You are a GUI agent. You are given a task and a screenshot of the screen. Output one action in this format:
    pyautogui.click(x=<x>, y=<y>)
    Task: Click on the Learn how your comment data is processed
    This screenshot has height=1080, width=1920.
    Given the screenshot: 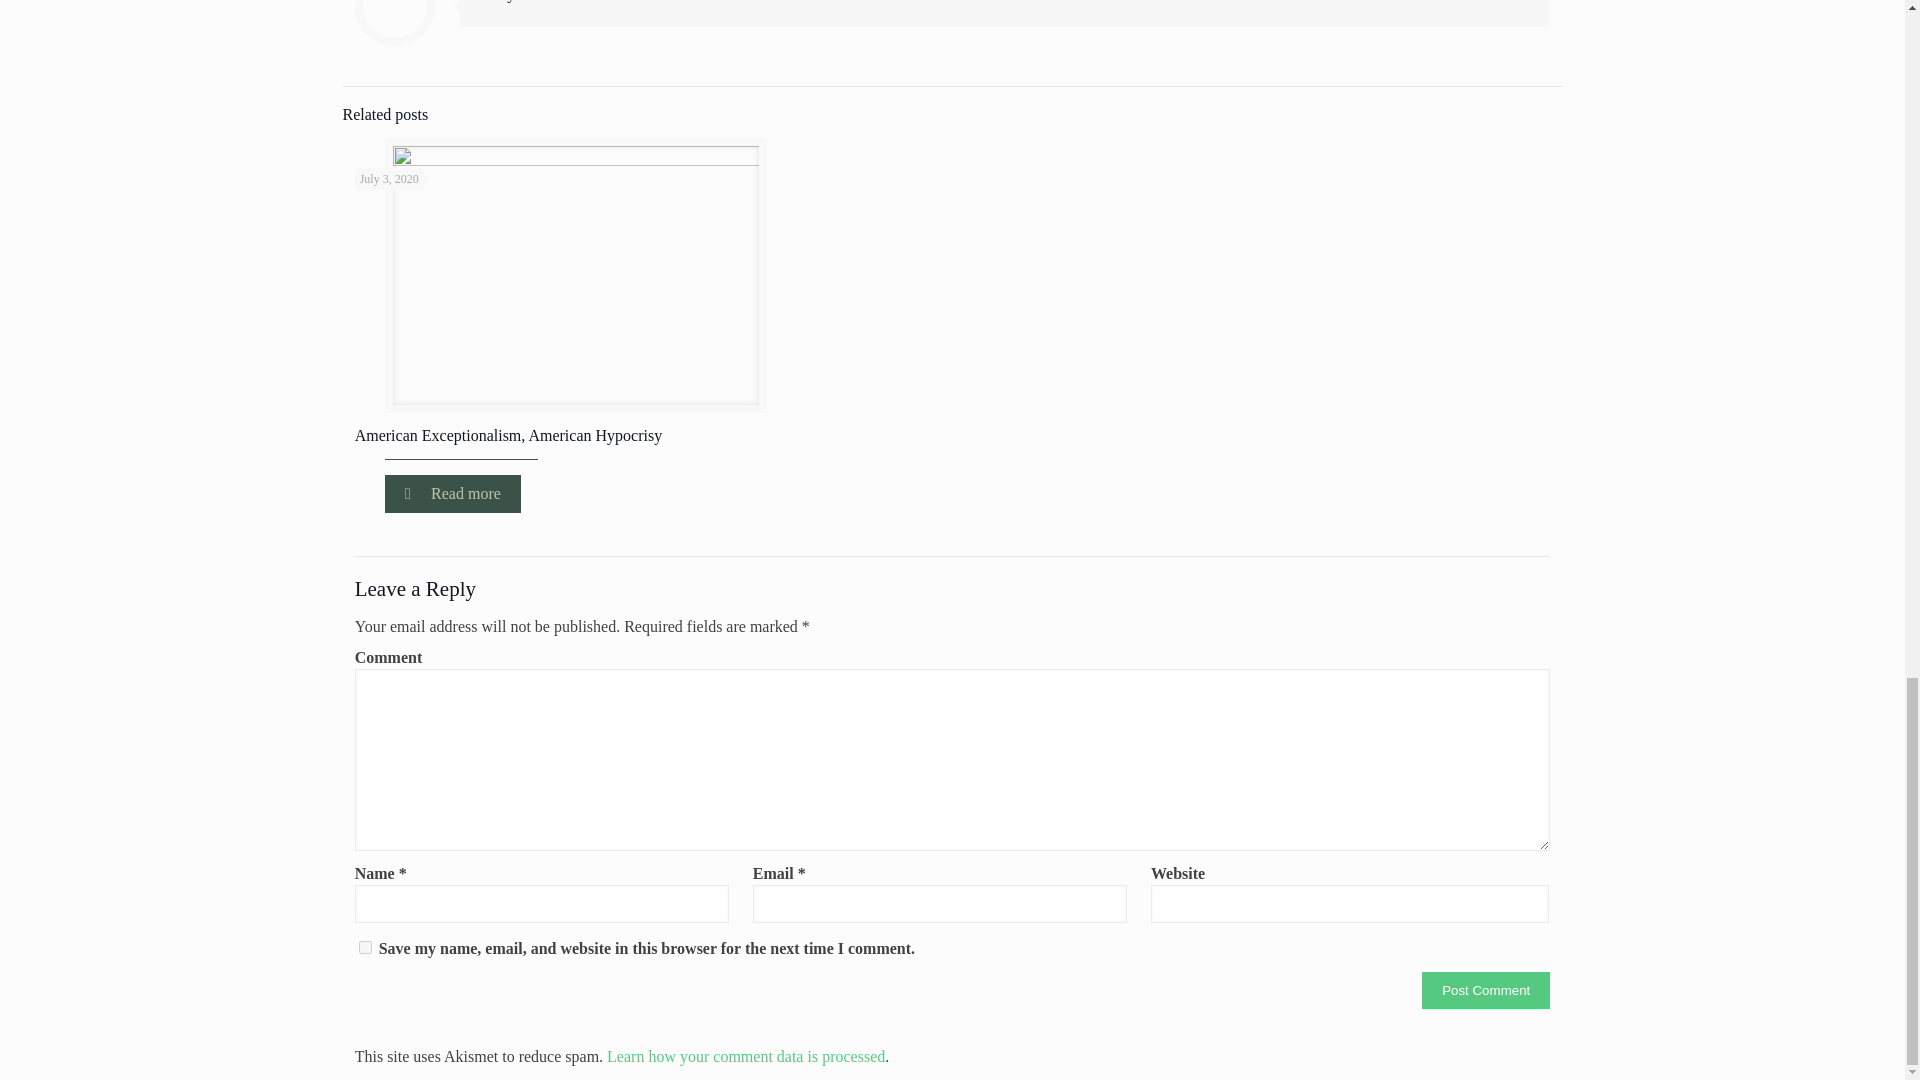 What is the action you would take?
    pyautogui.click(x=746, y=1056)
    